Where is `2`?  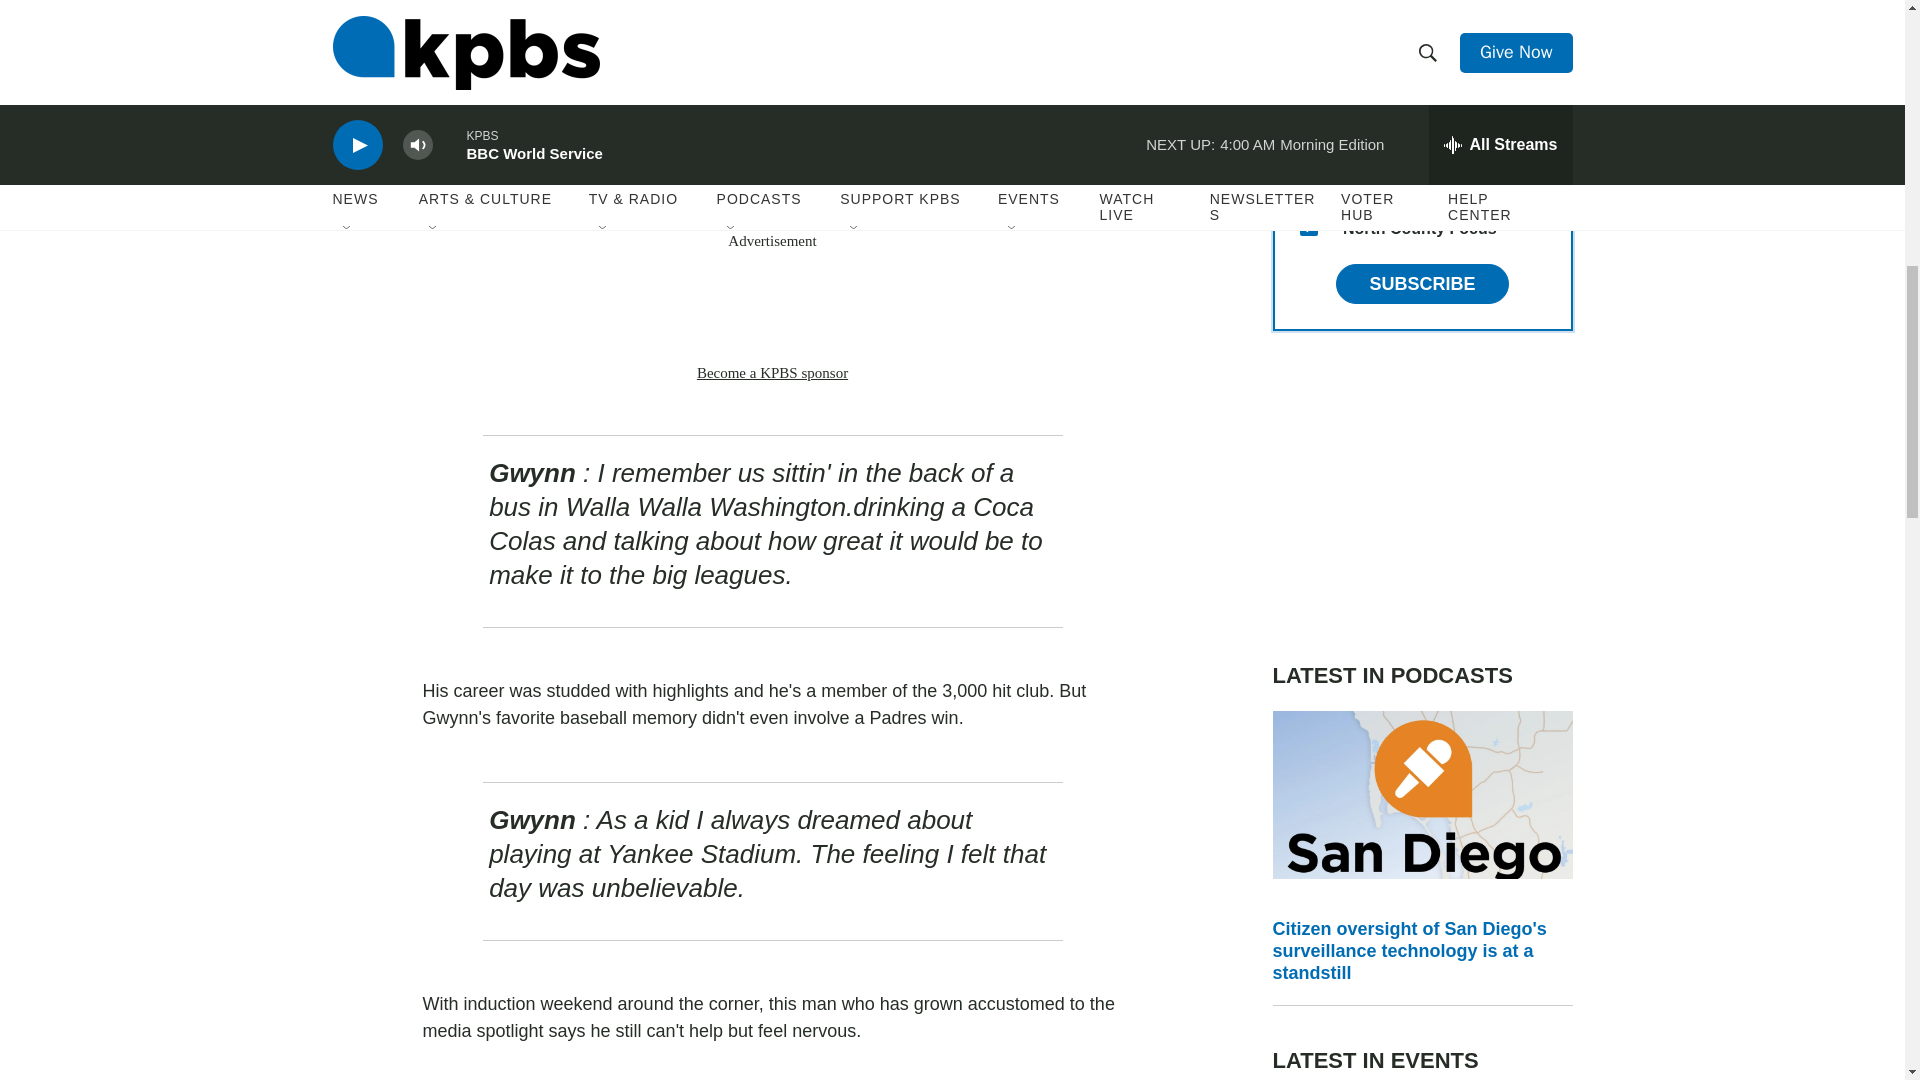 2 is located at coordinates (1308, 82).